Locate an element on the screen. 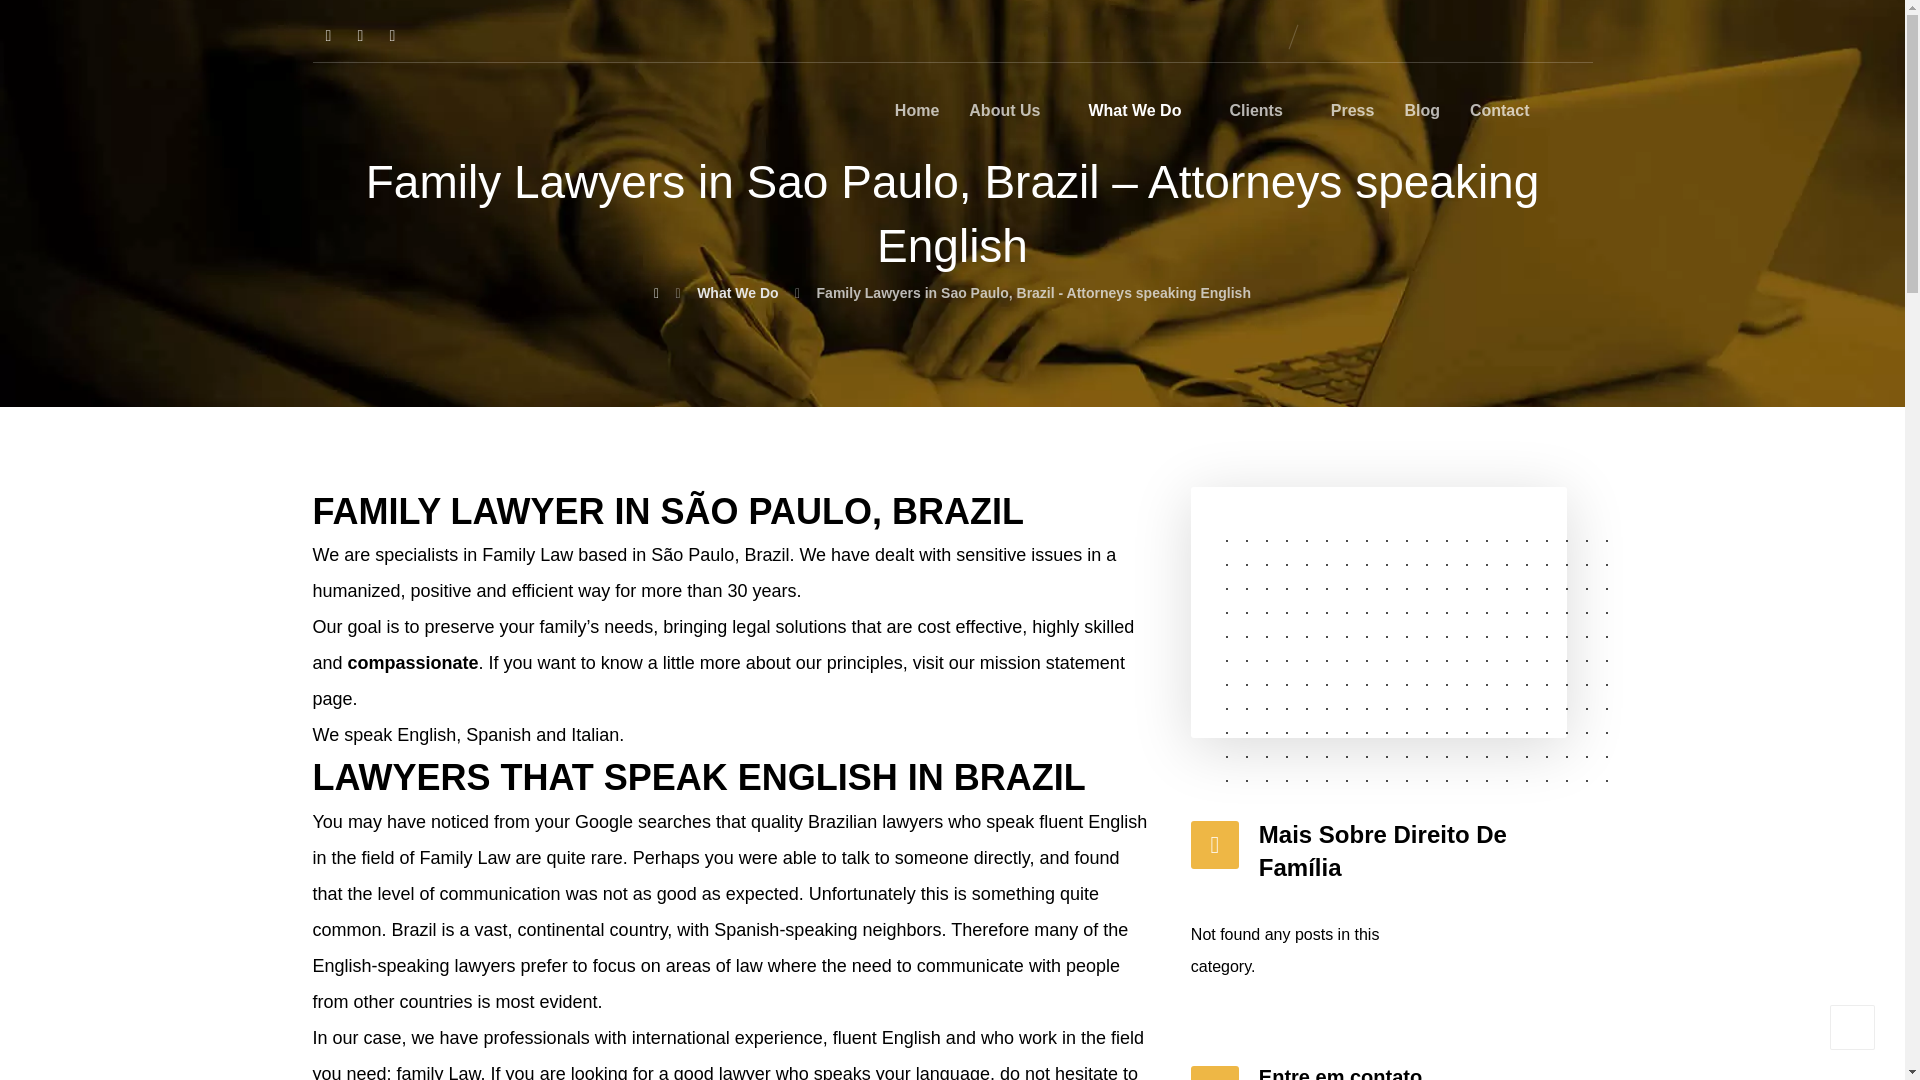  Linkedin is located at coordinates (360, 36).